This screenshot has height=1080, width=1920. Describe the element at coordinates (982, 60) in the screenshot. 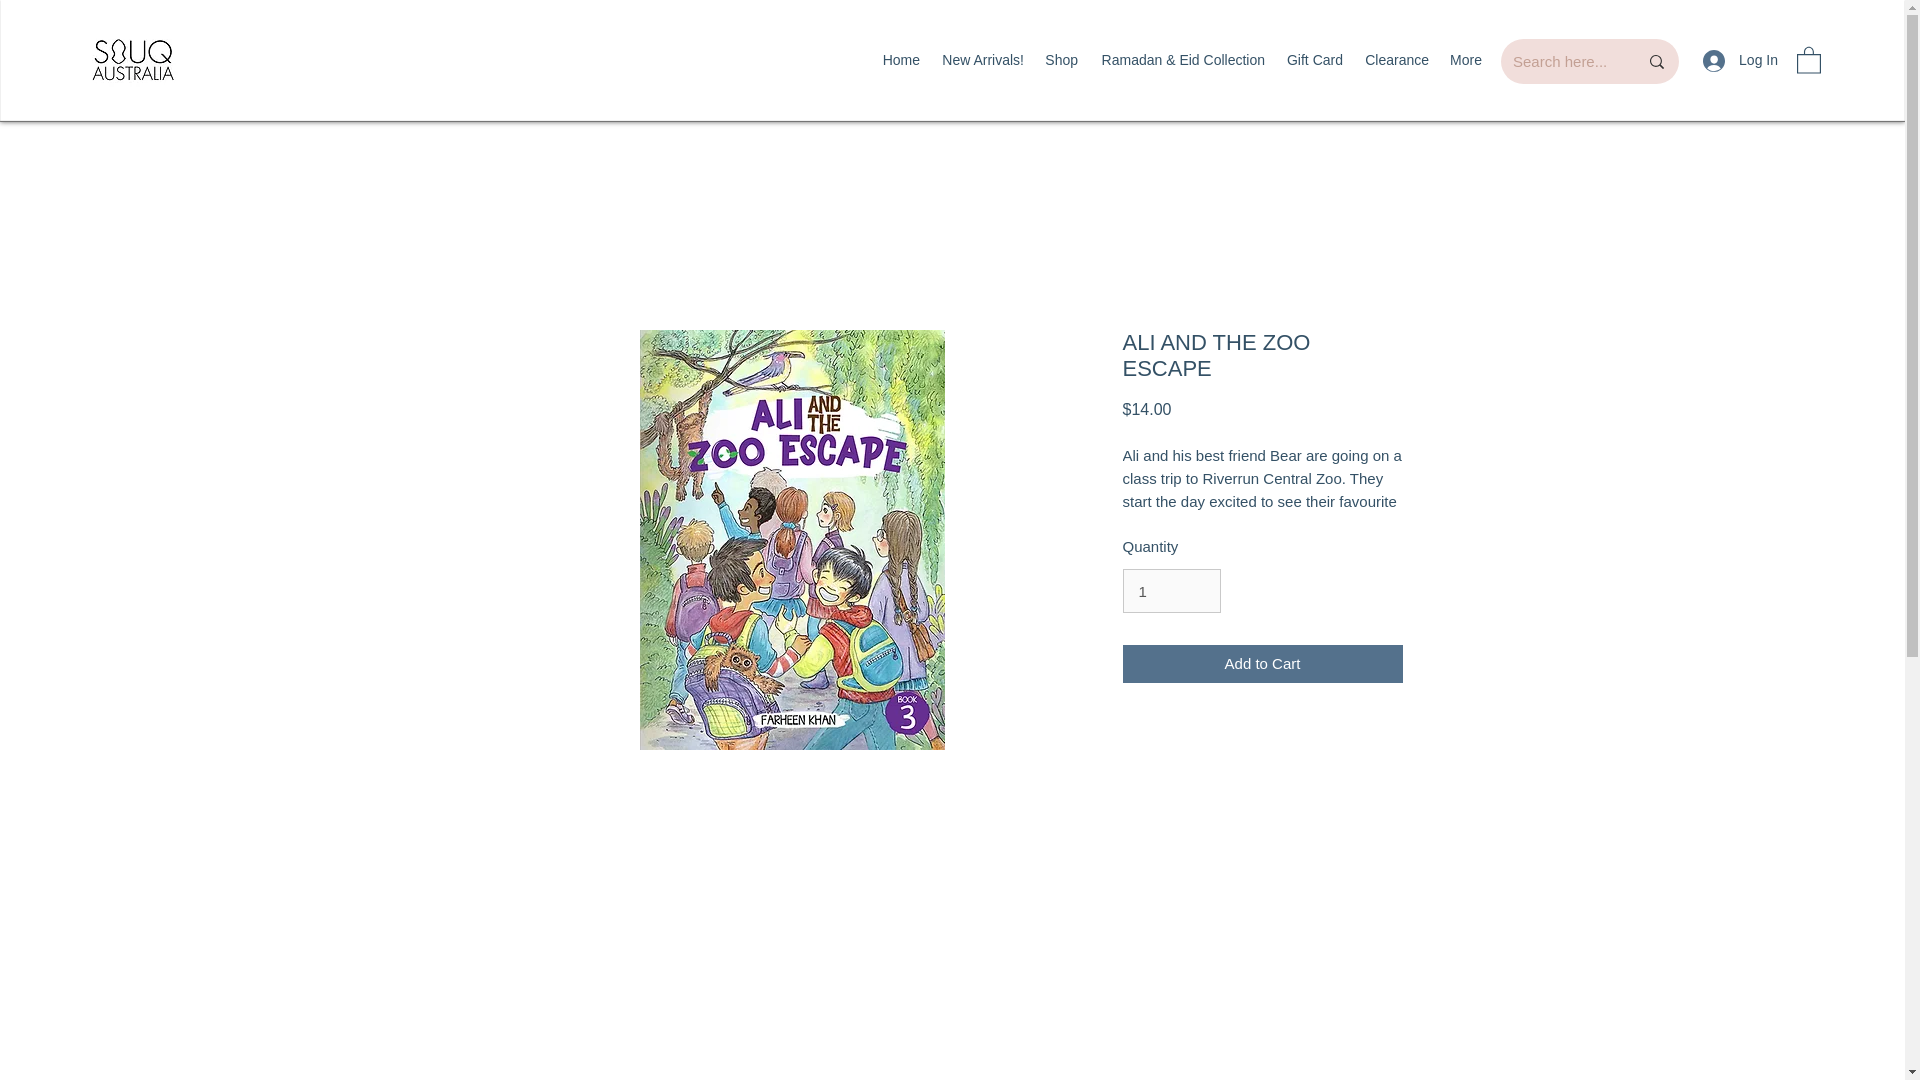

I see `New Arrivals!` at that location.